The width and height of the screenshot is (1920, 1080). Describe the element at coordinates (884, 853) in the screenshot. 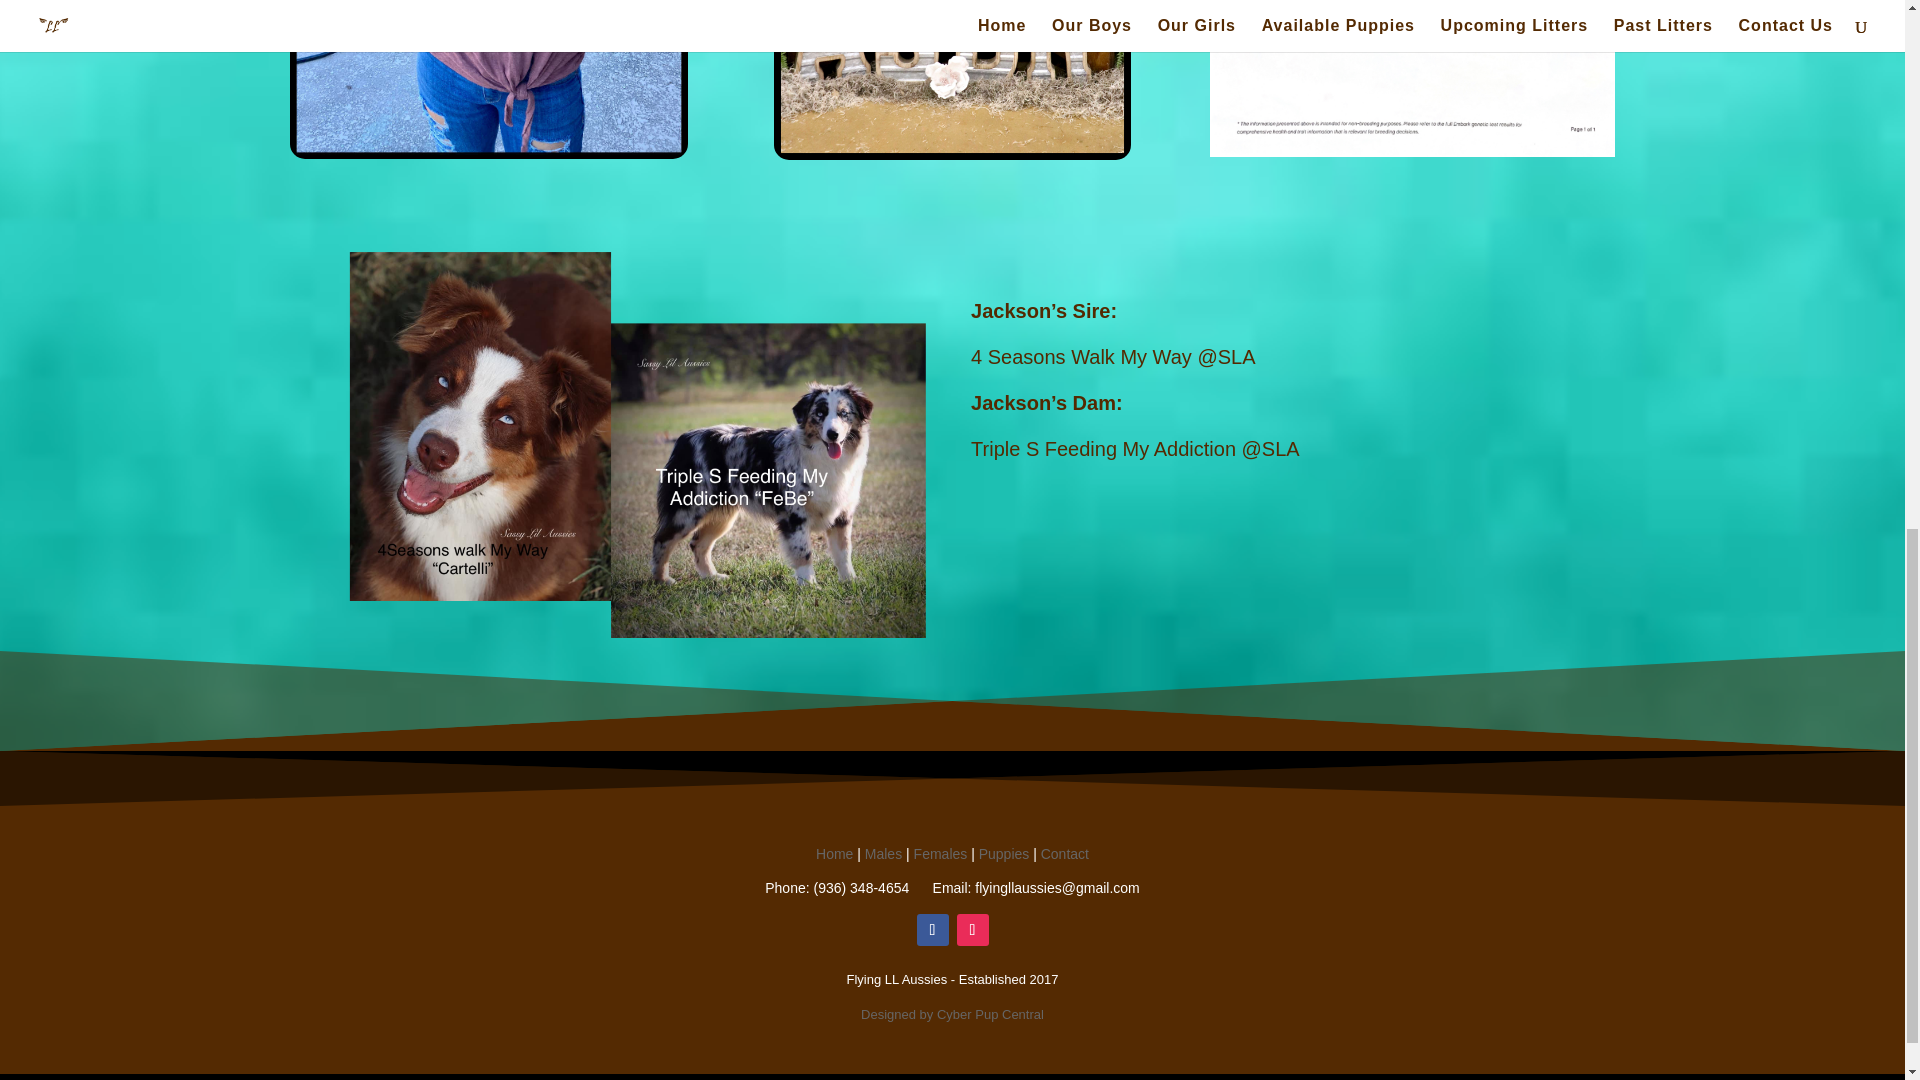

I see `Our Boys` at that location.